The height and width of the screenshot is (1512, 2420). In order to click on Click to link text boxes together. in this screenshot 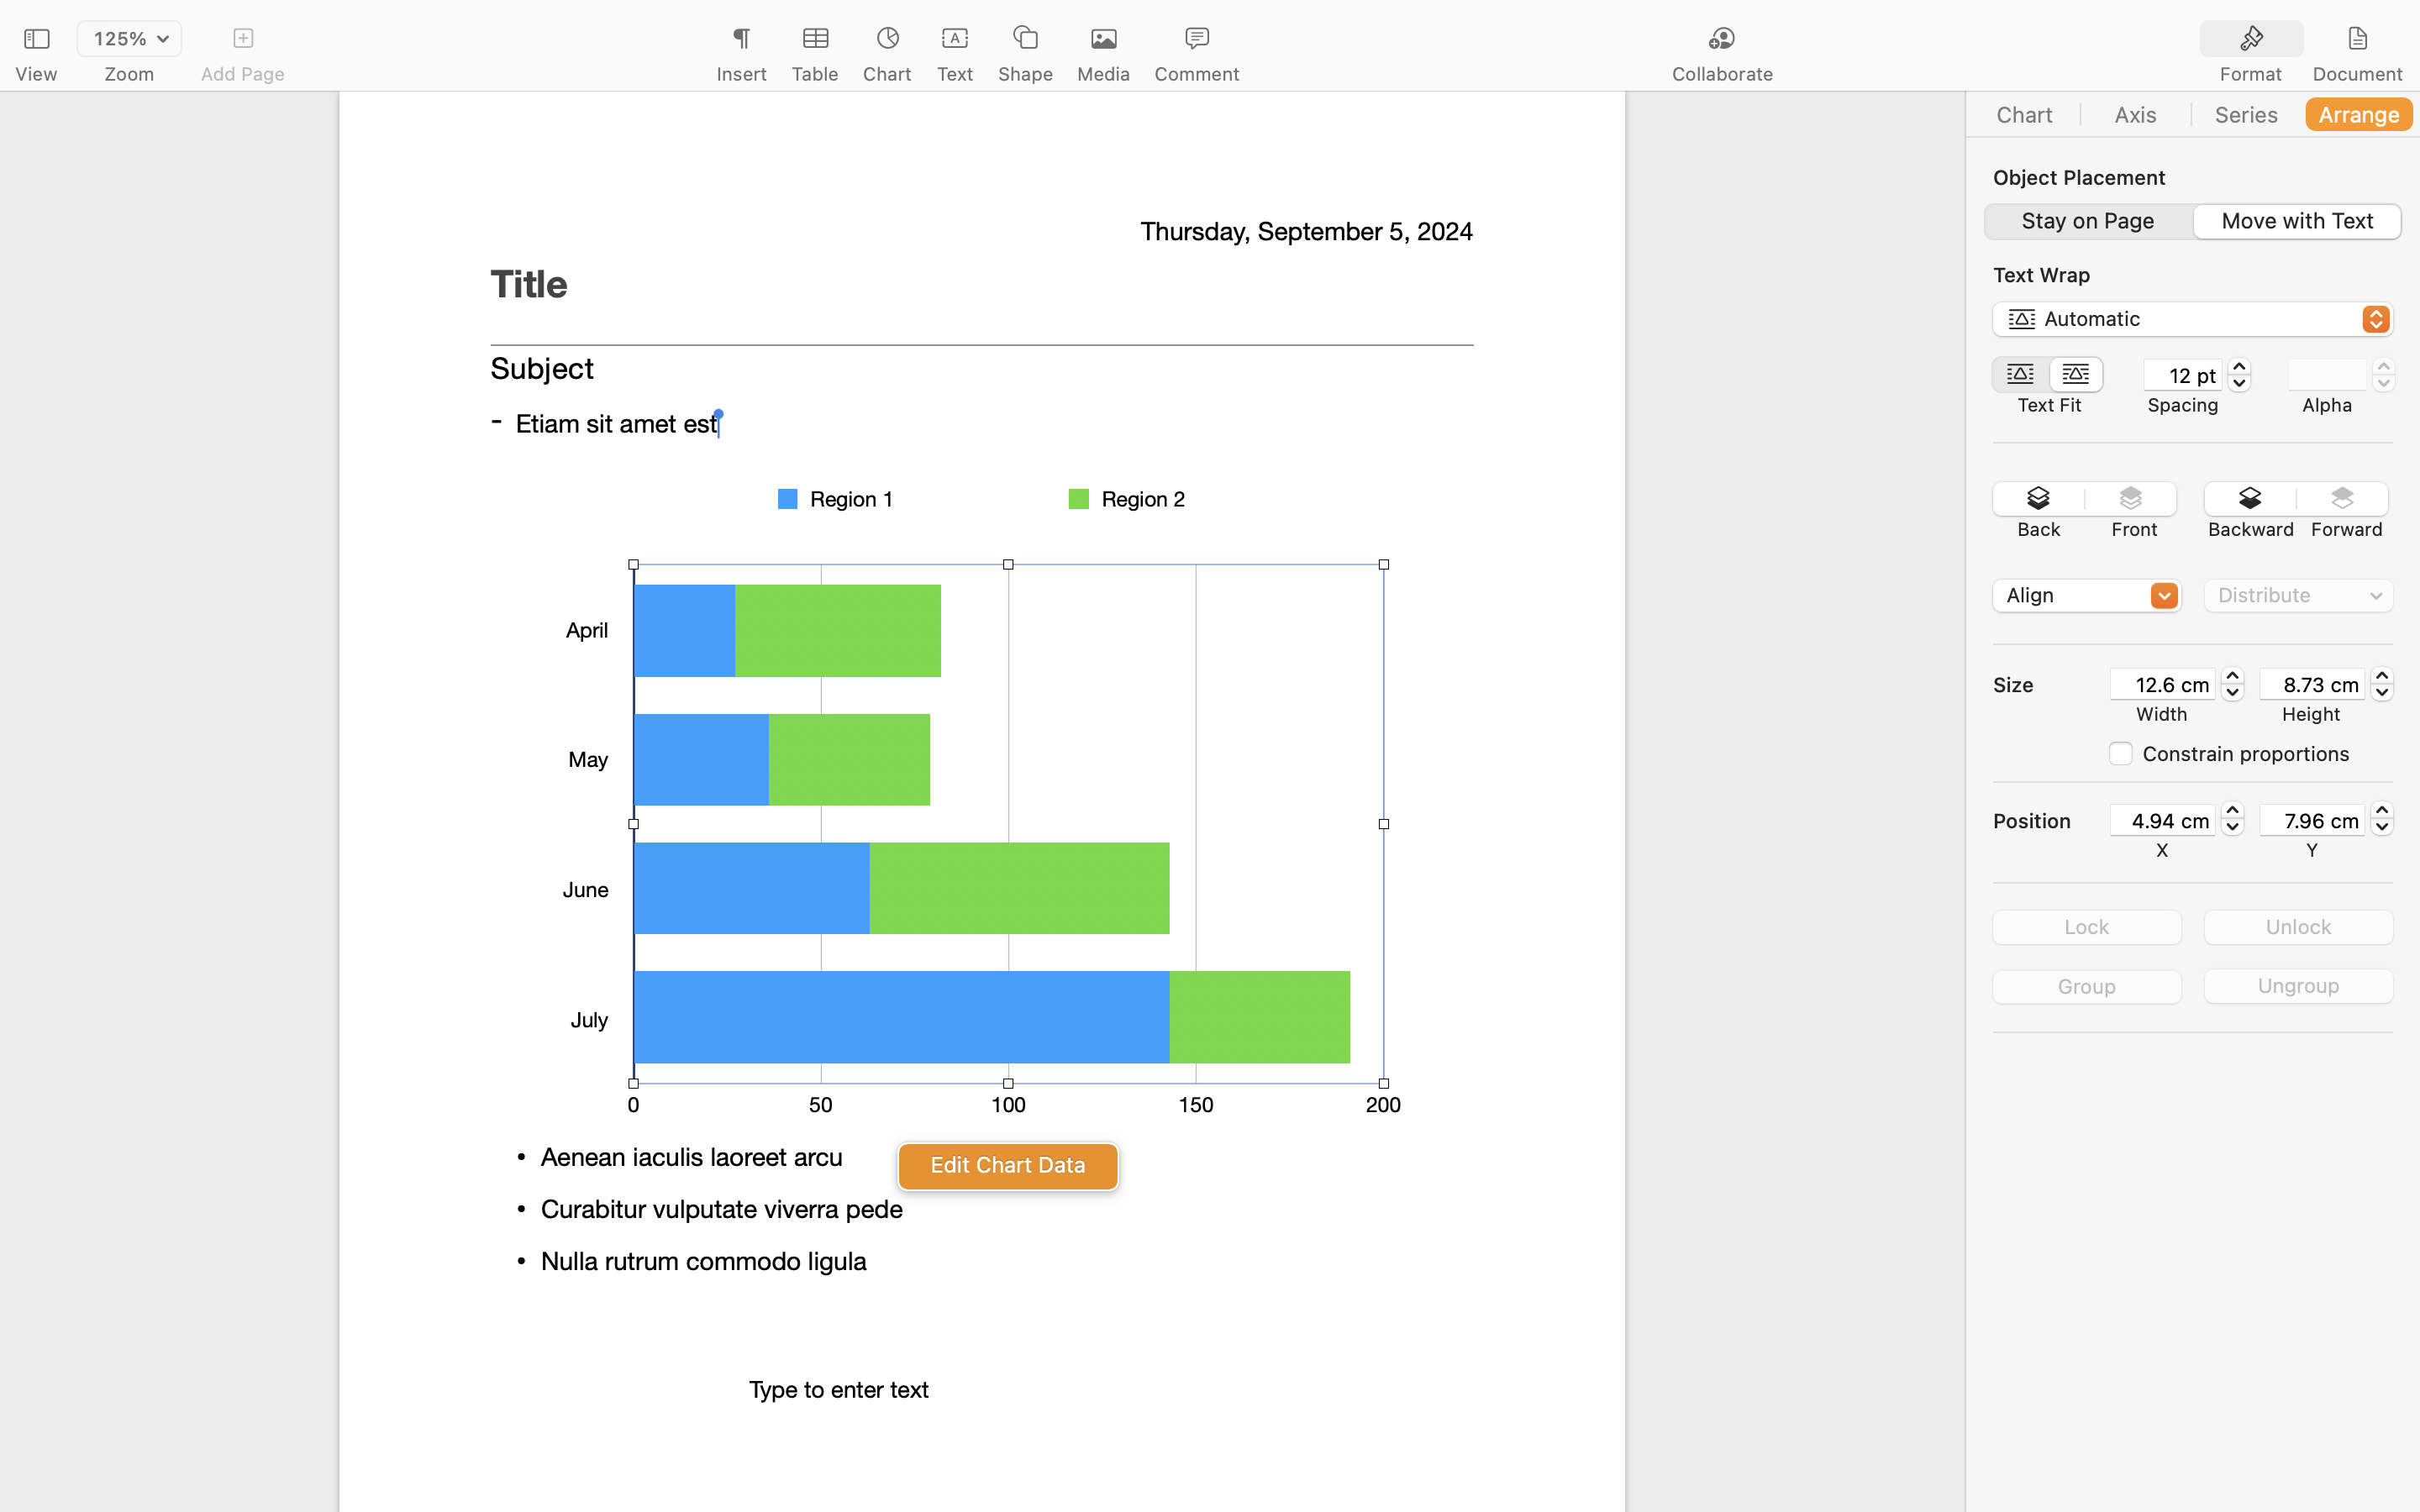, I will do `click(981, 496)`.